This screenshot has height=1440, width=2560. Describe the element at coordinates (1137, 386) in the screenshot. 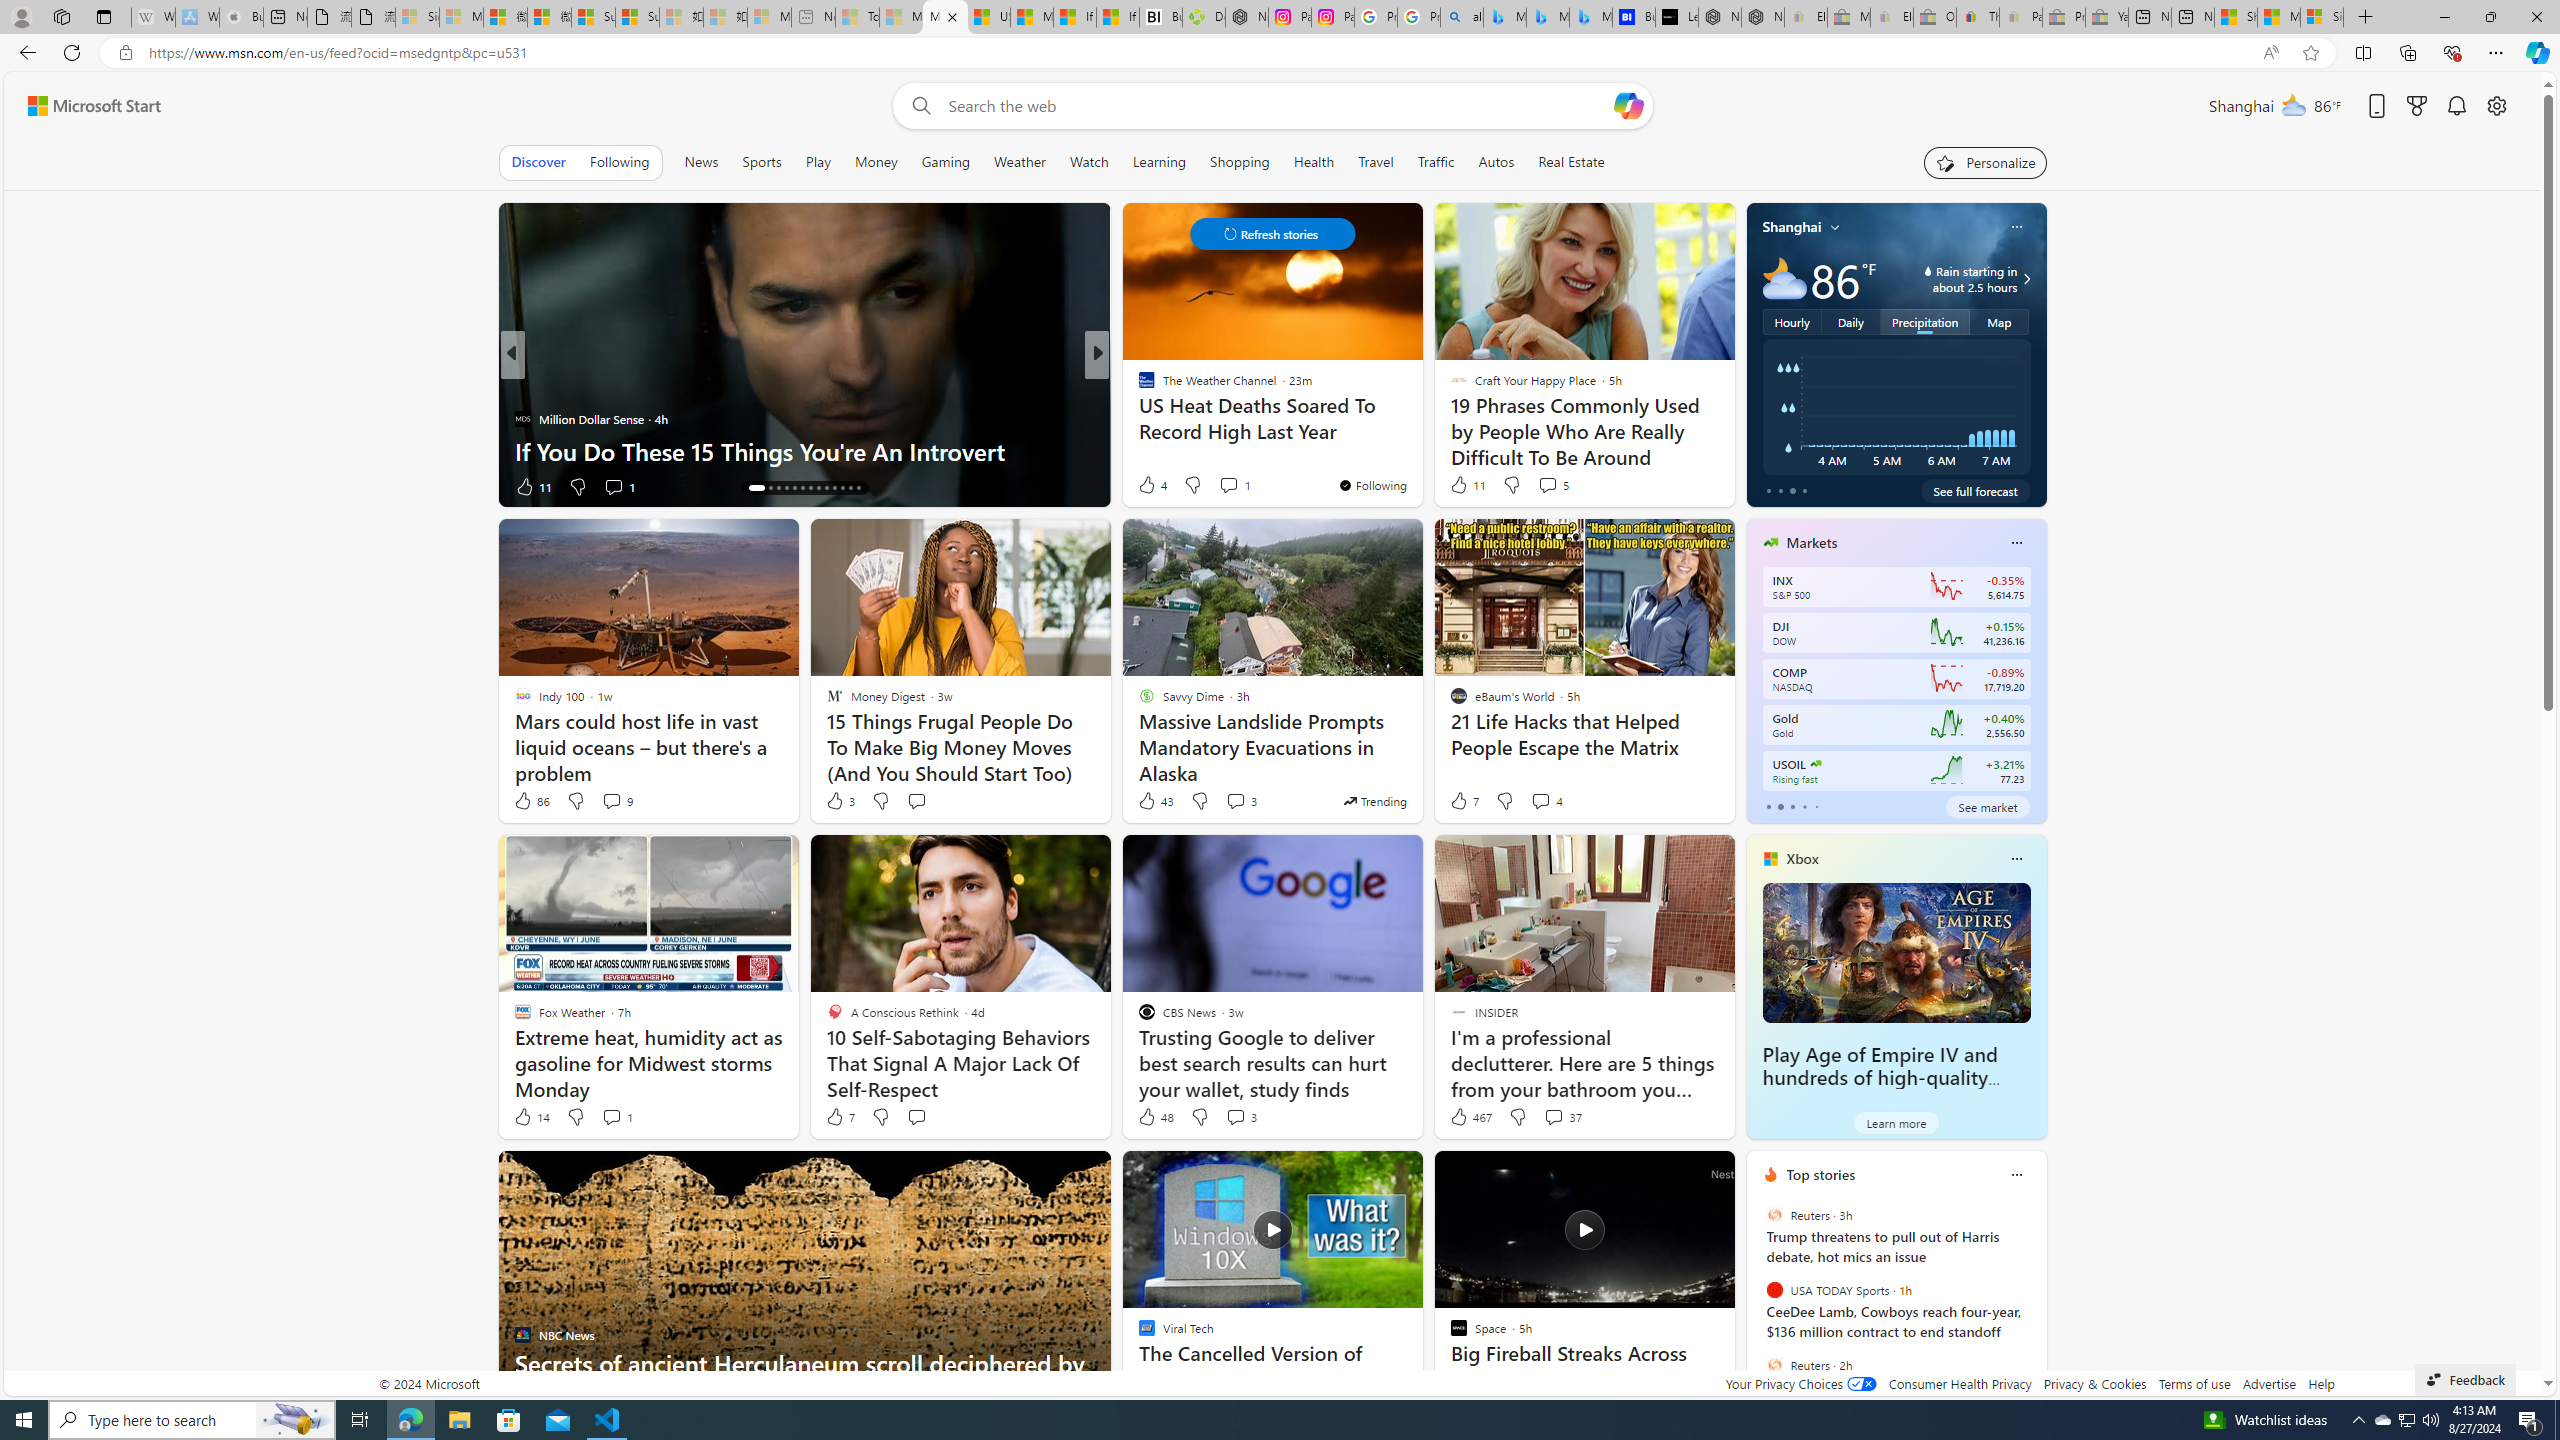

I see `Futurism` at that location.